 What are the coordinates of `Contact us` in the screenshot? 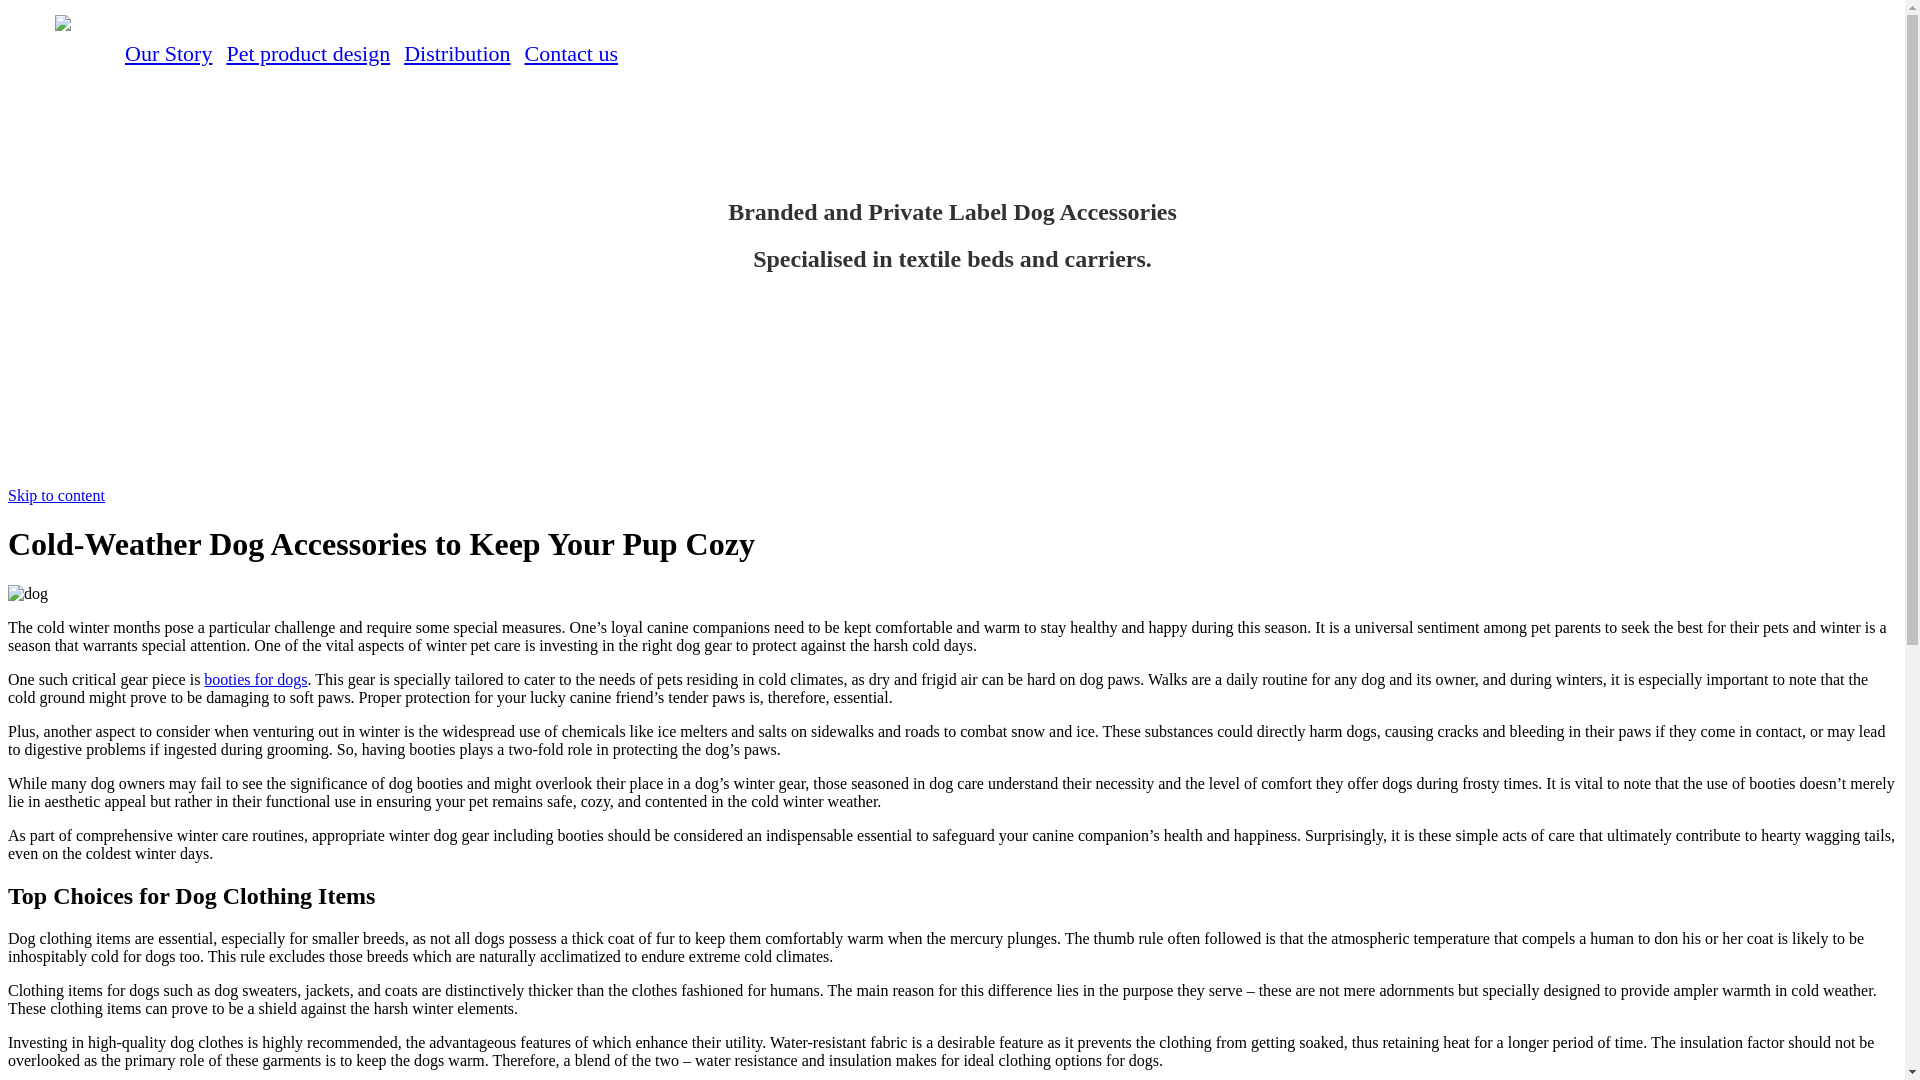 It's located at (571, 53).